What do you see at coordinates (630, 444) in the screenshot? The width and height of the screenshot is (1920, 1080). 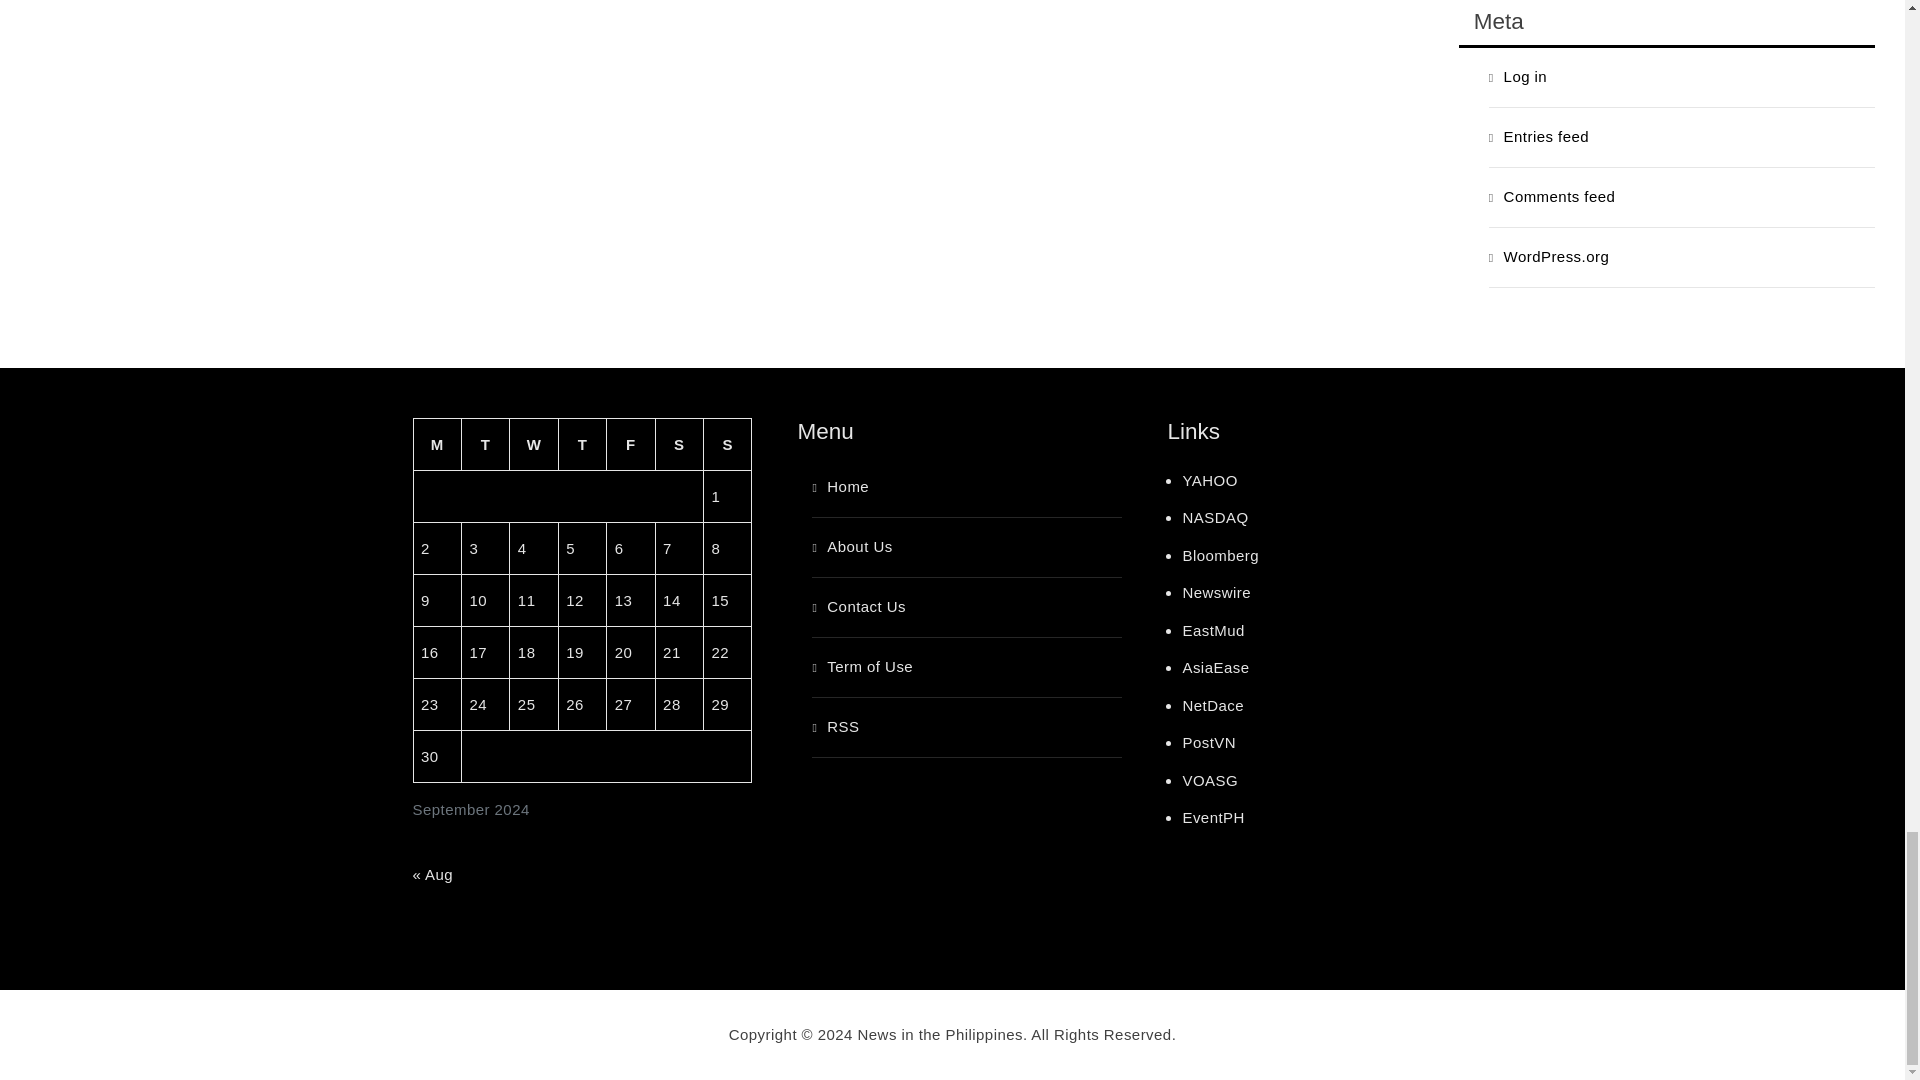 I see `Friday` at bounding box center [630, 444].